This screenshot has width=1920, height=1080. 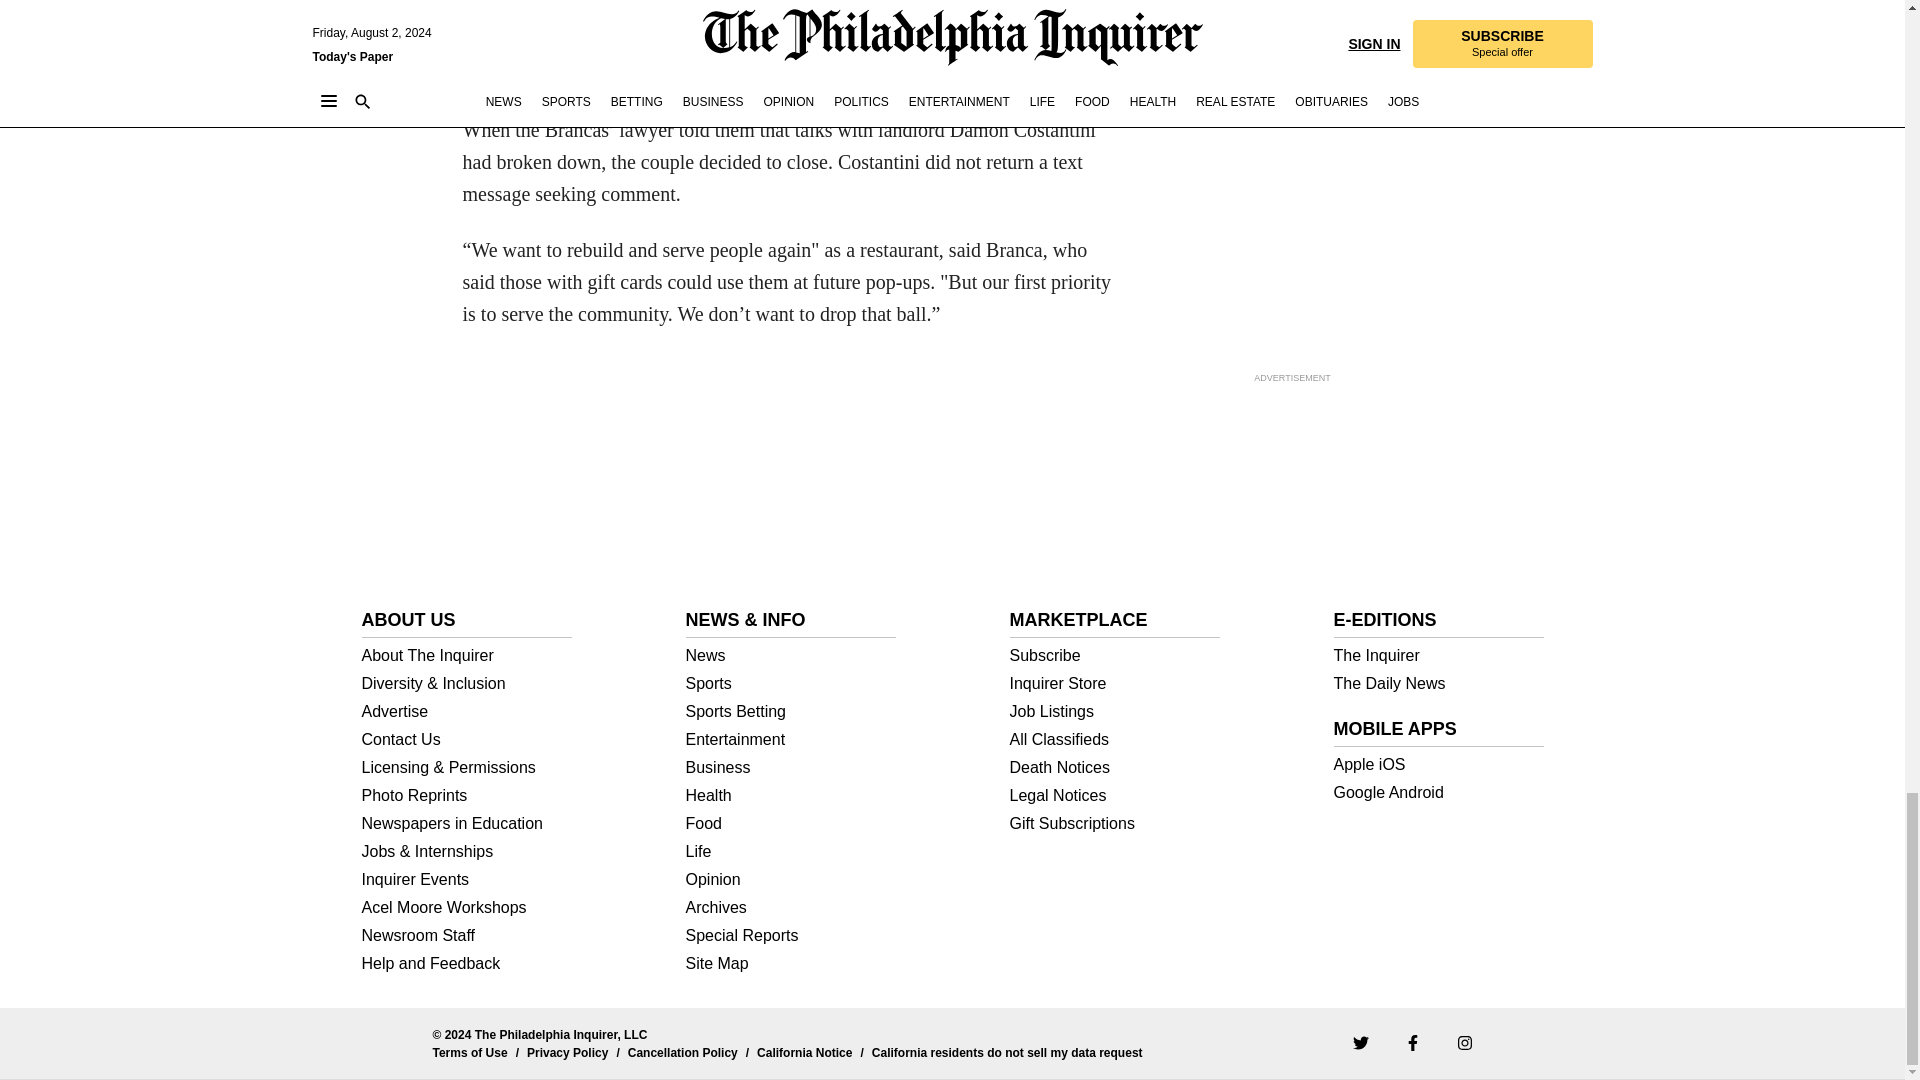 I want to click on Facebook, so click(x=1412, y=1042).